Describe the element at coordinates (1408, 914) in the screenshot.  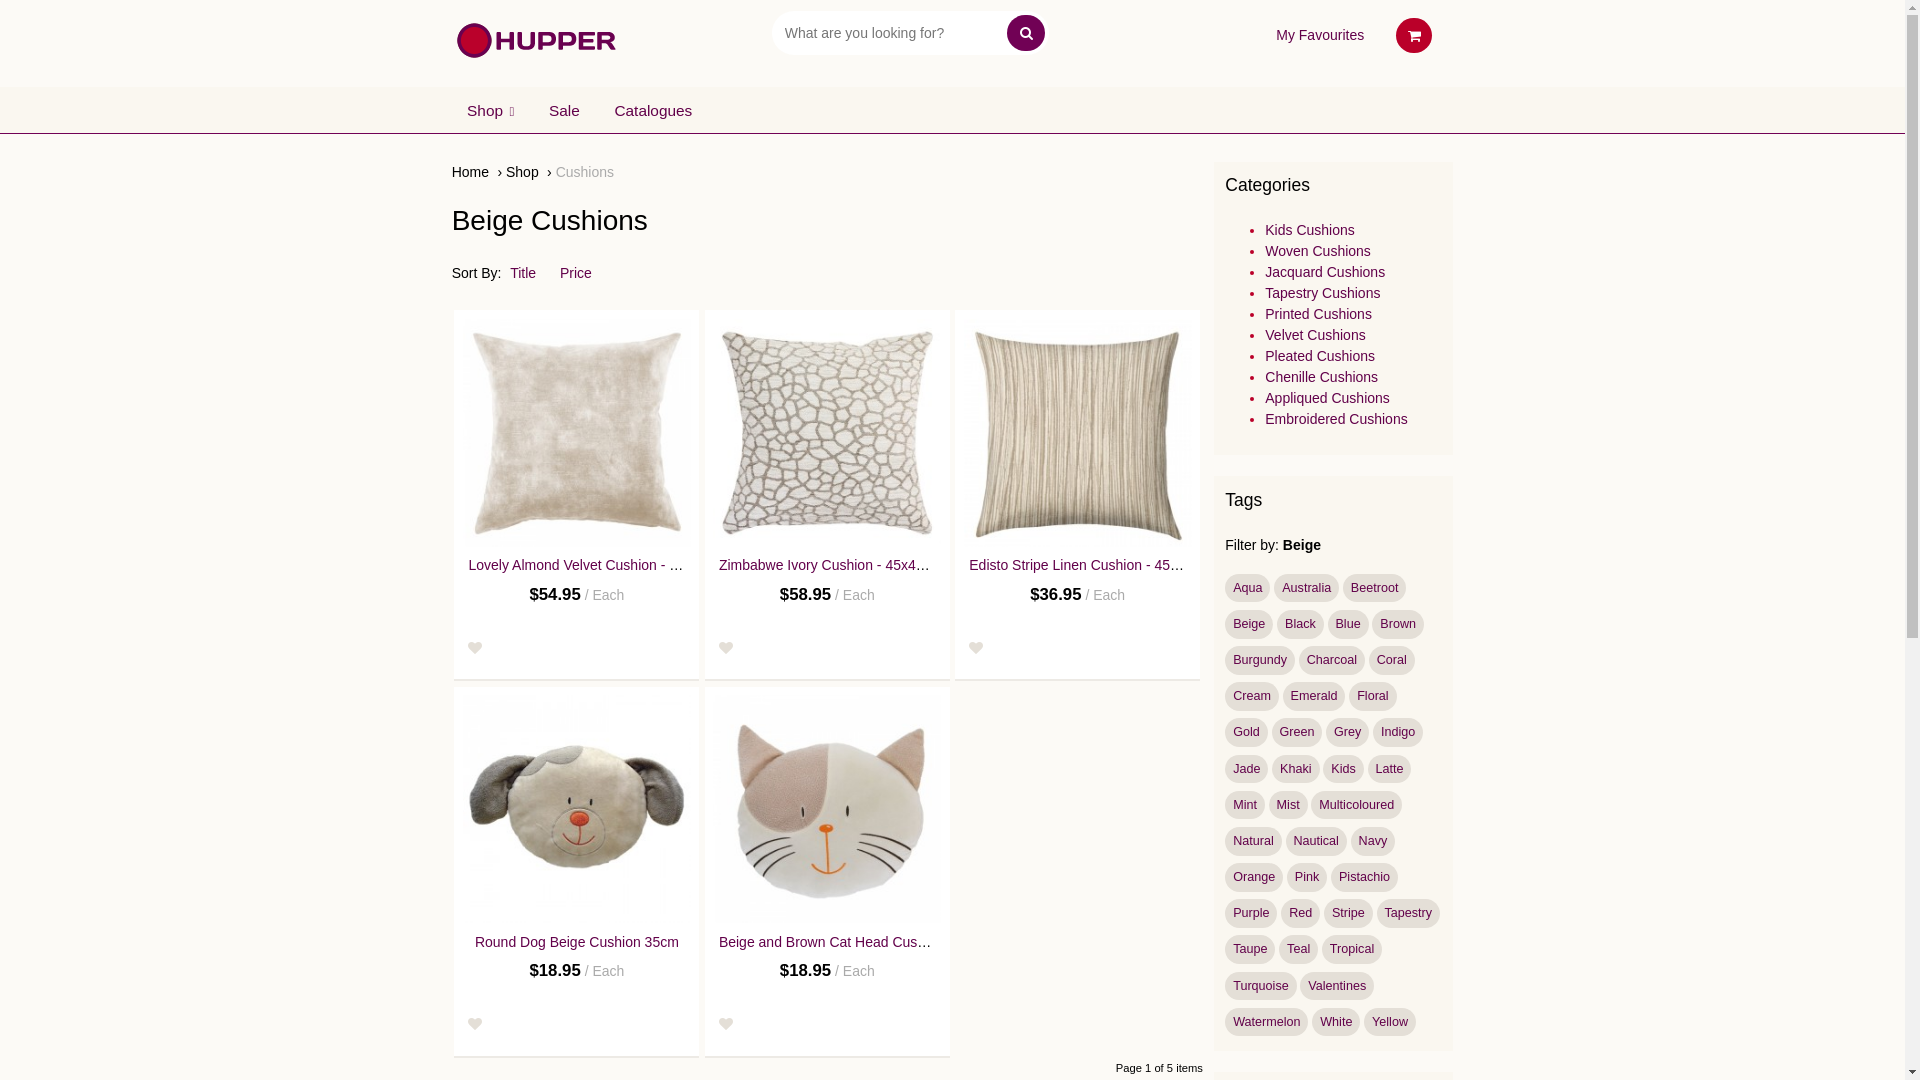
I see `Tapestry` at that location.